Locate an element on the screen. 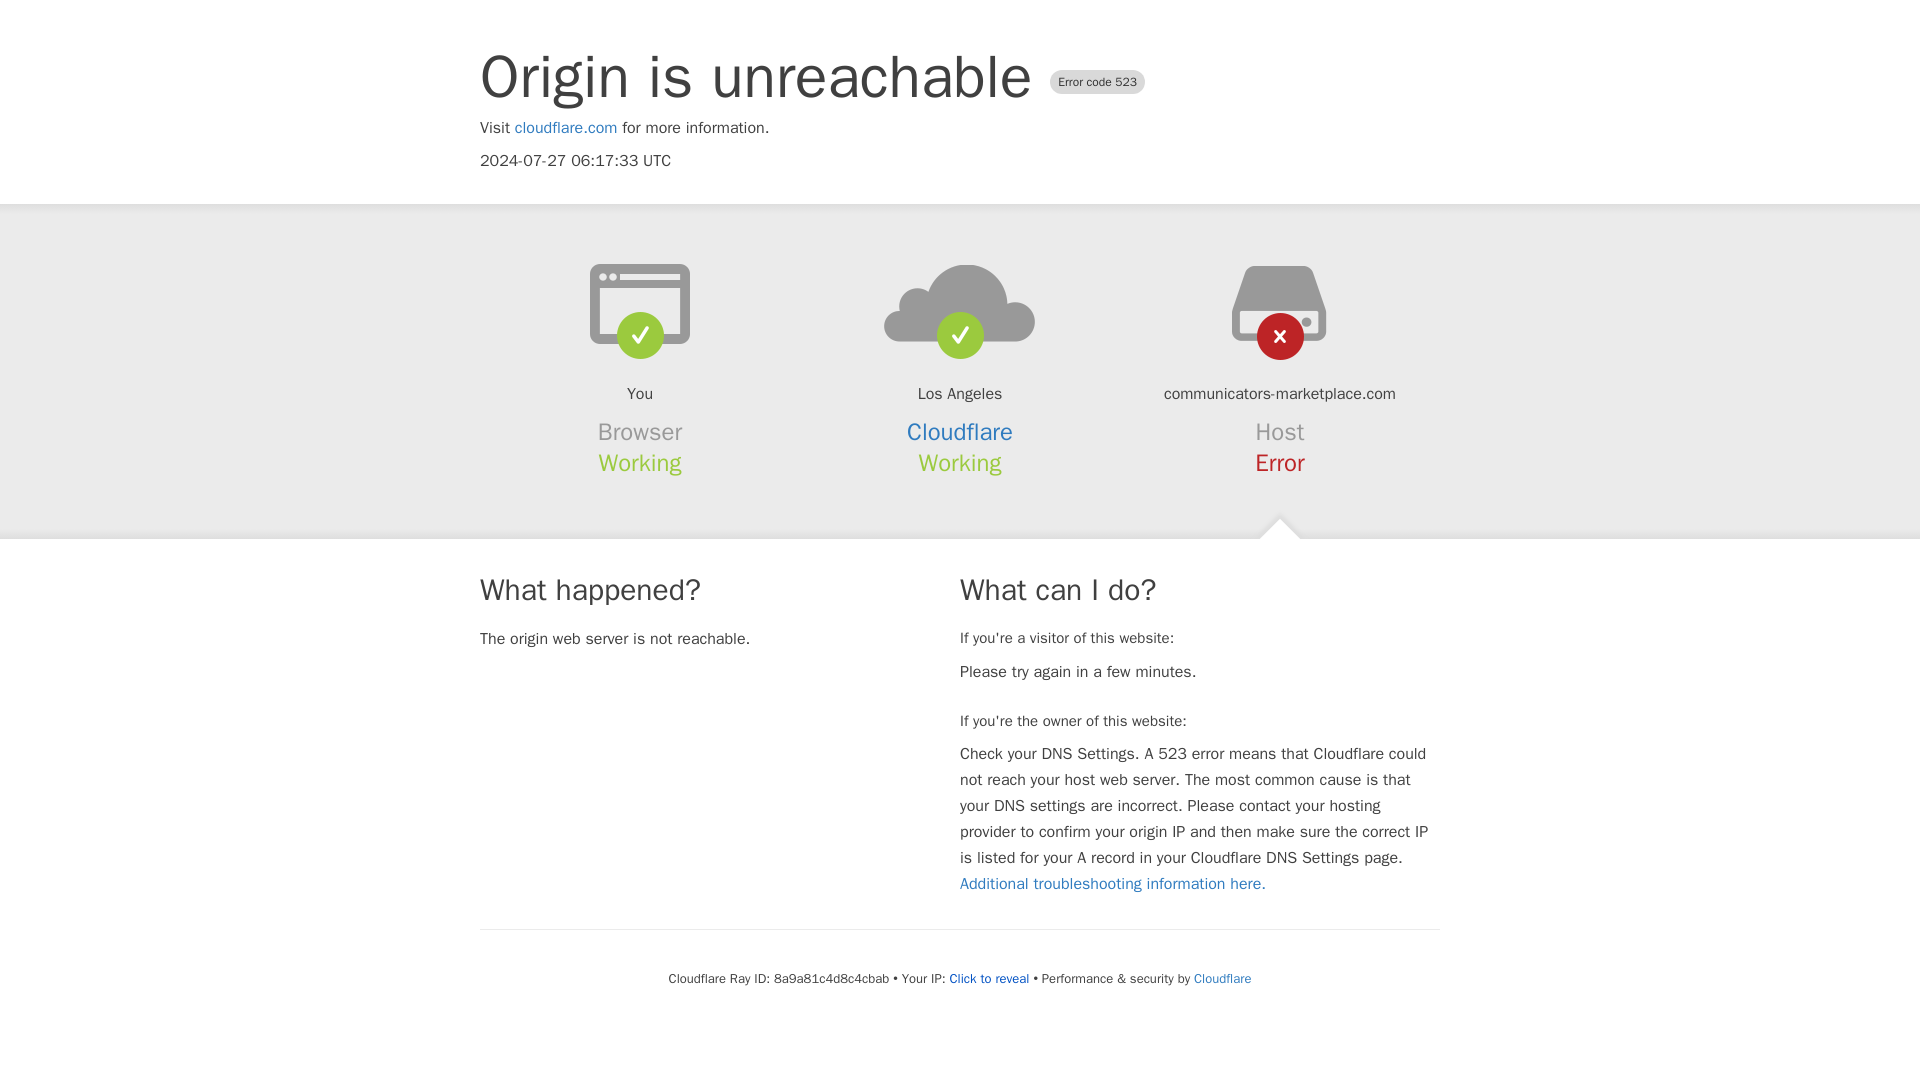  cloudflare.com is located at coordinates (566, 128).